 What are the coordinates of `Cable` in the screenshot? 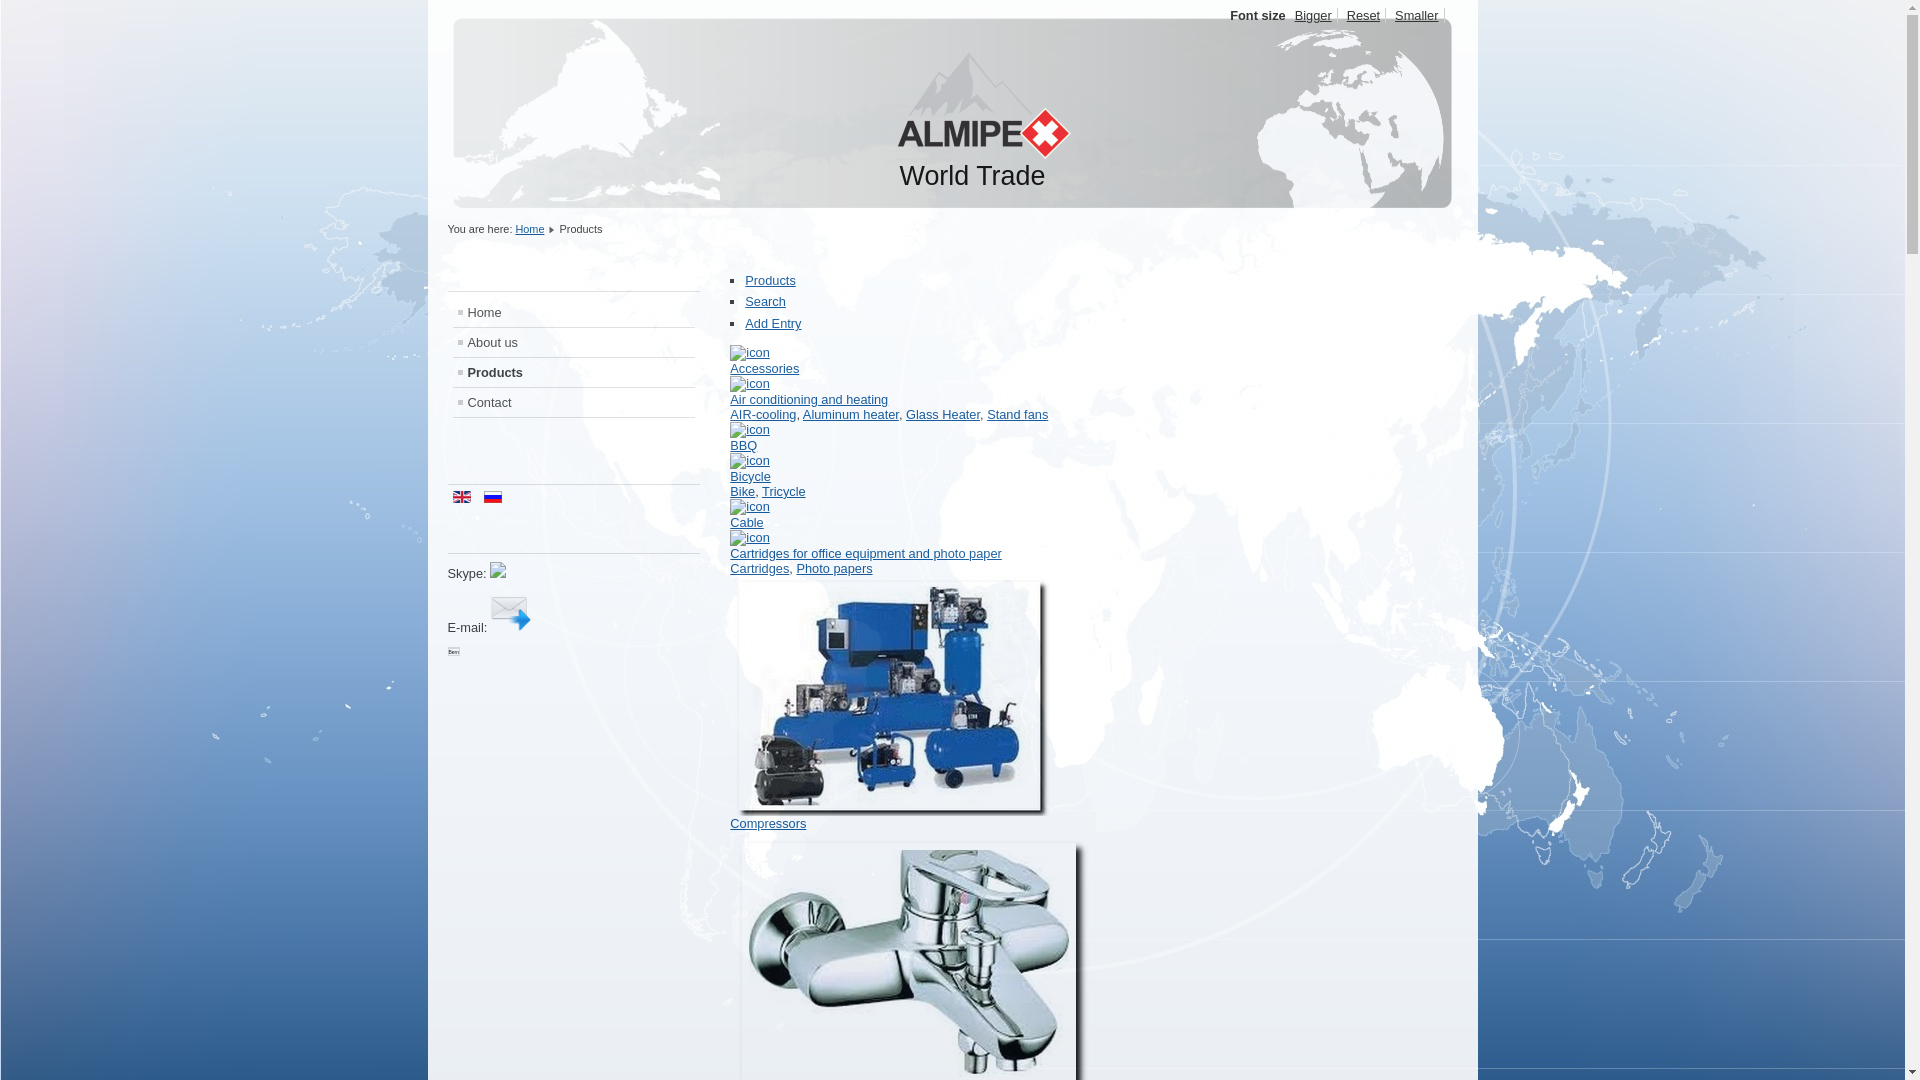 It's located at (746, 522).